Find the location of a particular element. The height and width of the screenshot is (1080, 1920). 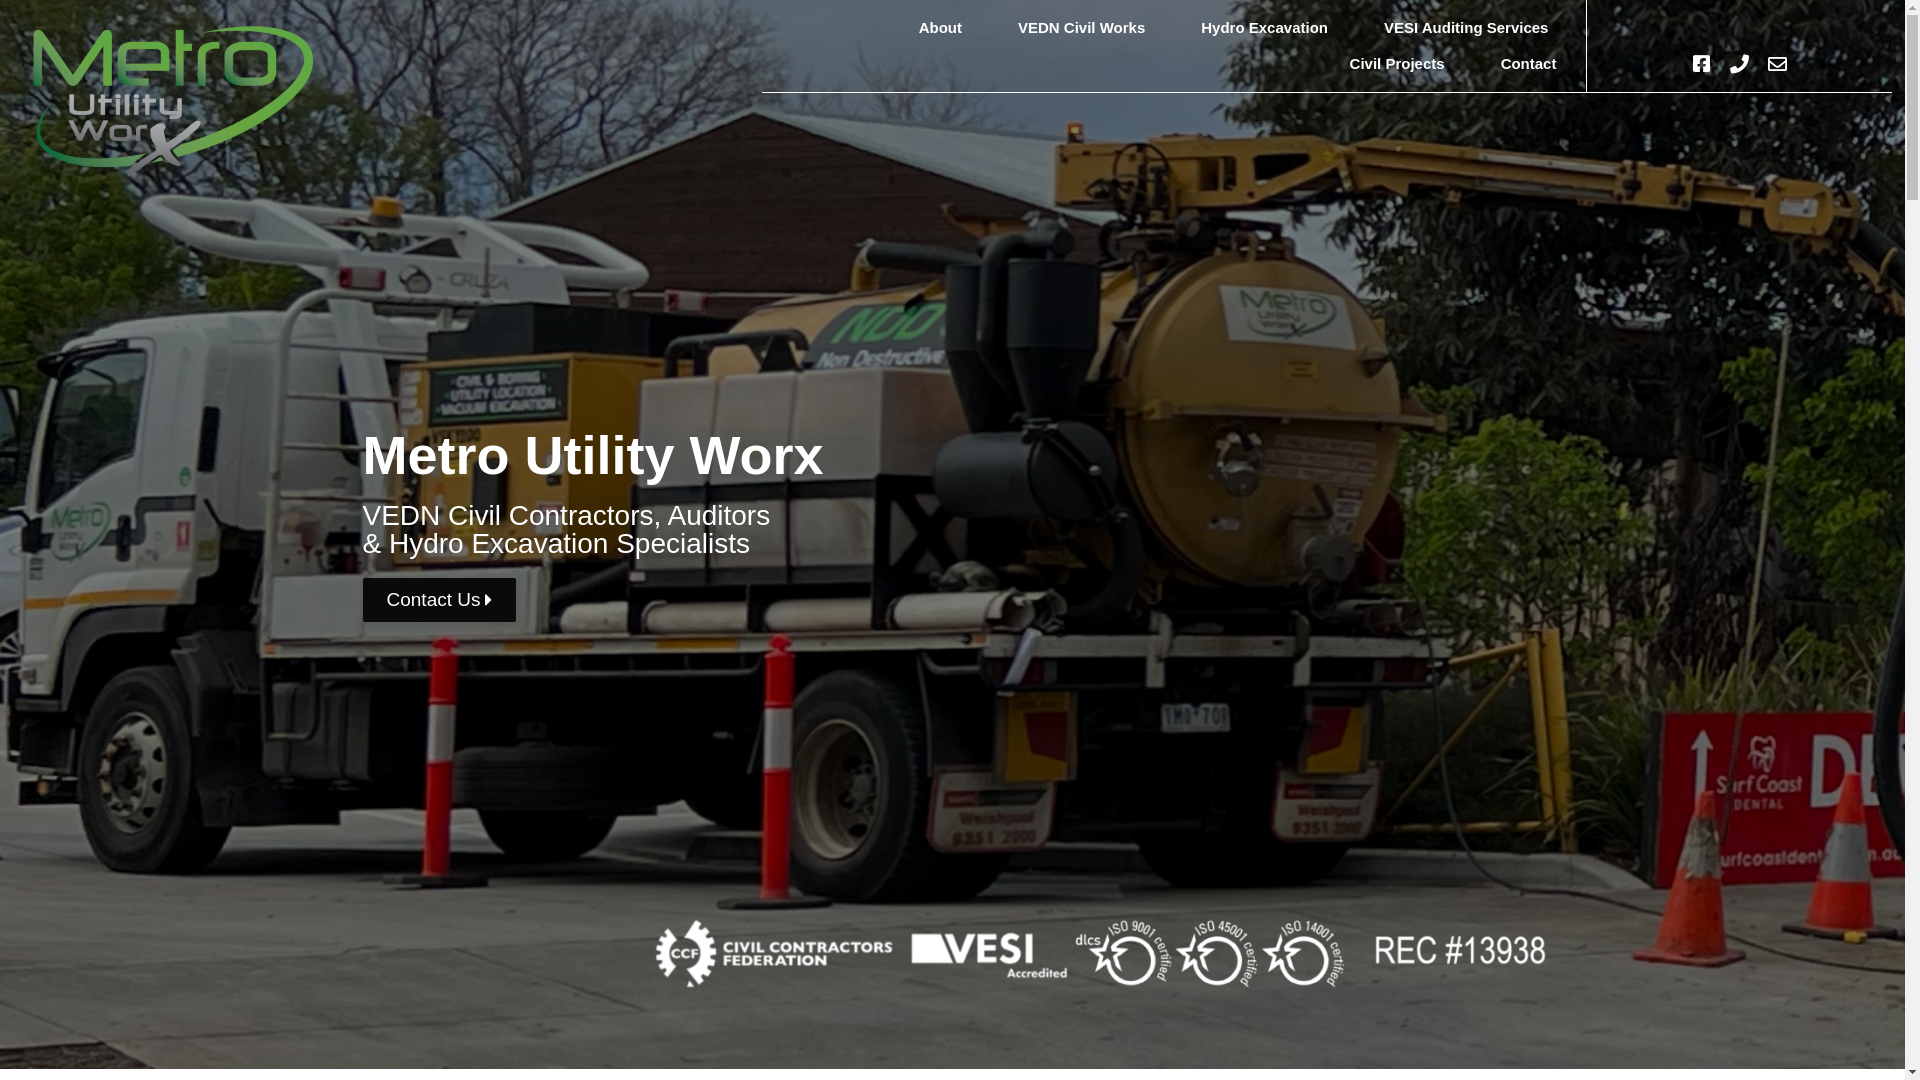

VESI Auditing Services is located at coordinates (1466, 28).